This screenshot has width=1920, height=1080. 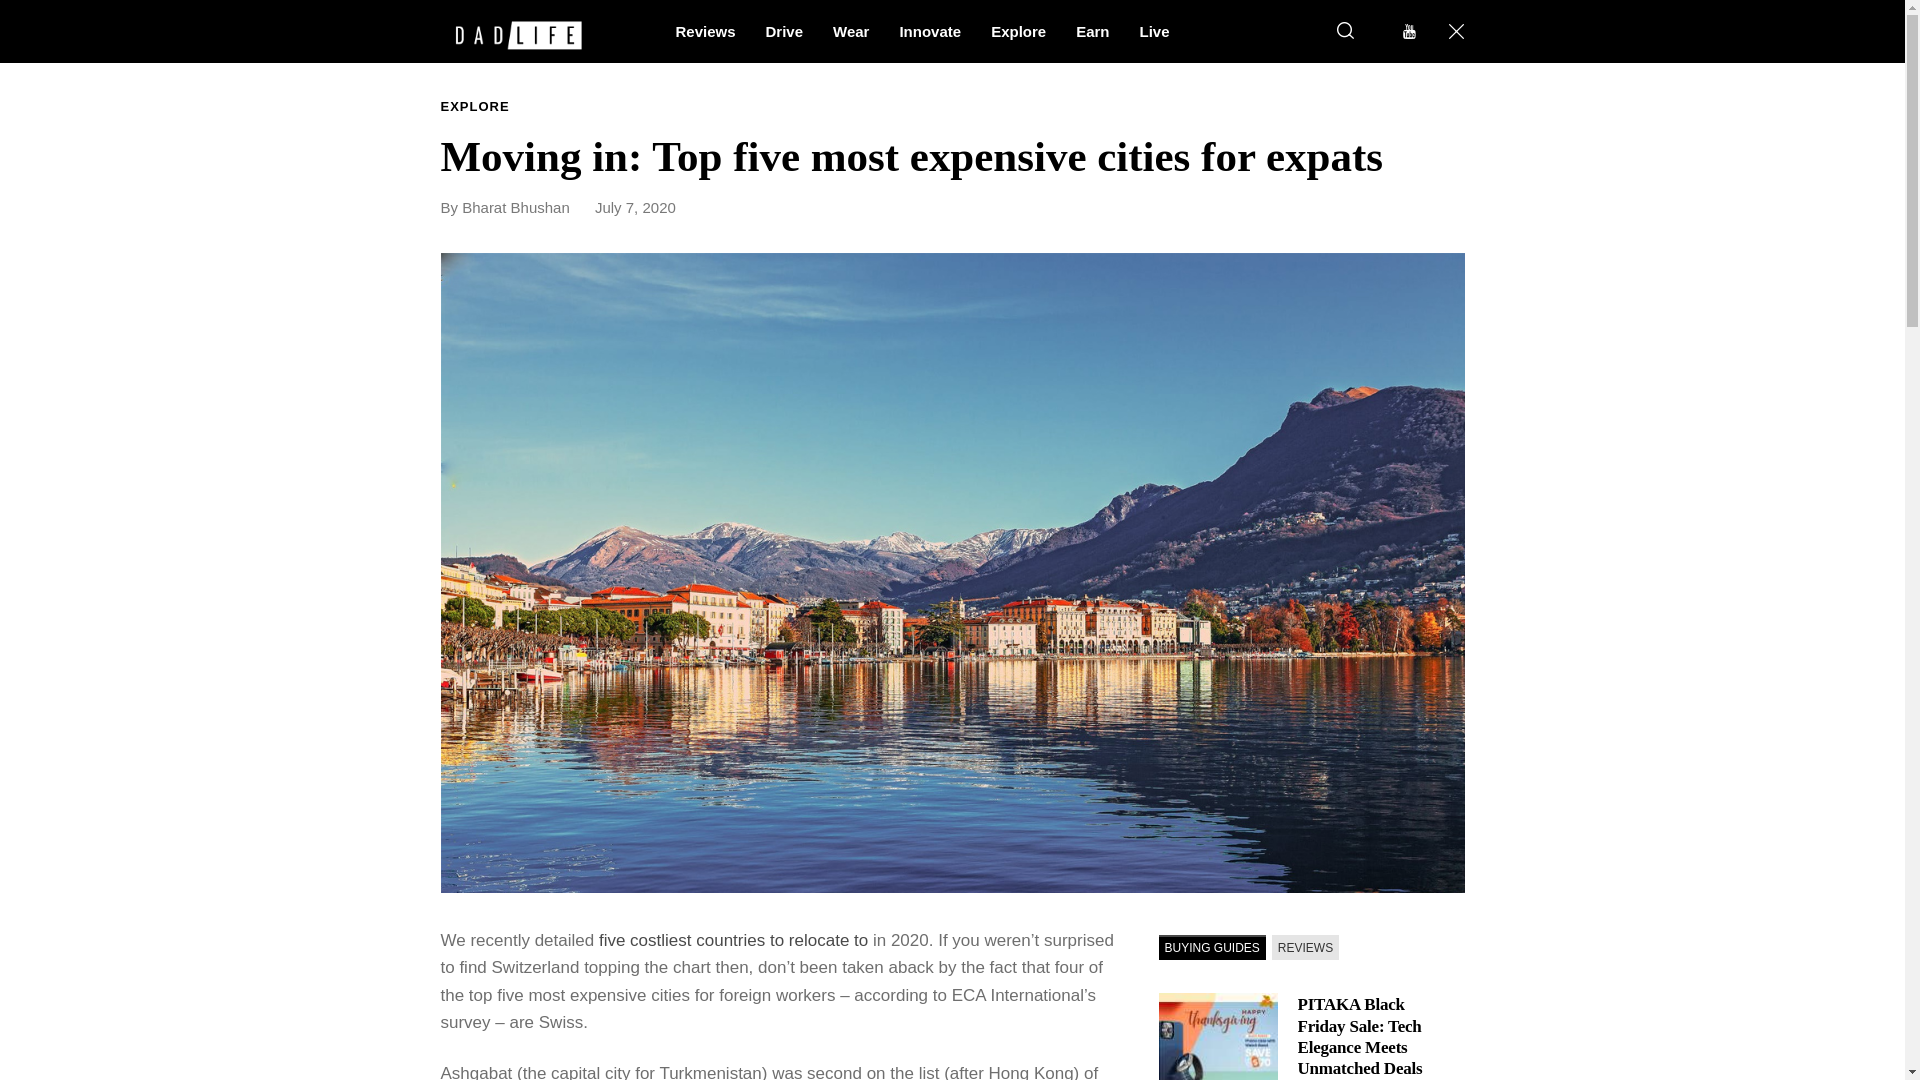 I want to click on Innovate, so click(x=929, y=30).